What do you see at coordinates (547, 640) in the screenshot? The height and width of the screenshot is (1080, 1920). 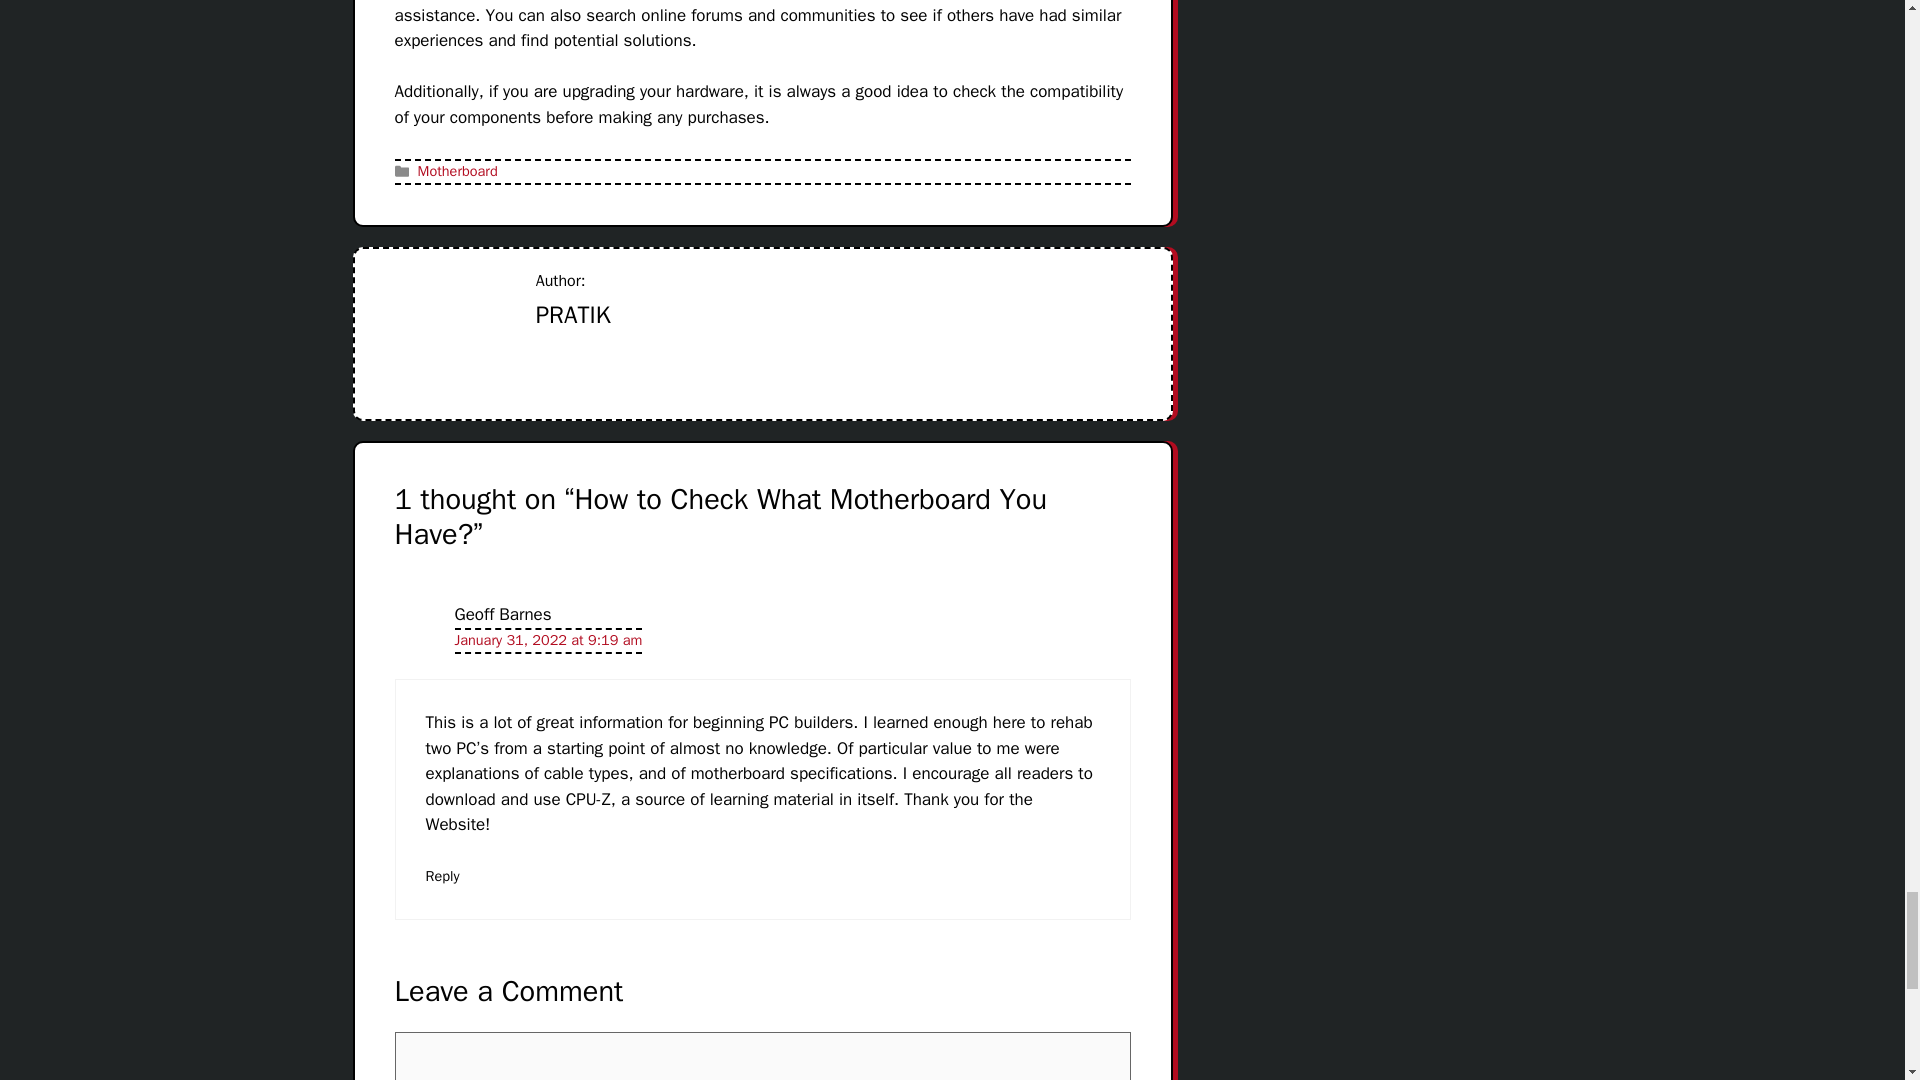 I see `January 31, 2022 at 9:19 am` at bounding box center [547, 640].